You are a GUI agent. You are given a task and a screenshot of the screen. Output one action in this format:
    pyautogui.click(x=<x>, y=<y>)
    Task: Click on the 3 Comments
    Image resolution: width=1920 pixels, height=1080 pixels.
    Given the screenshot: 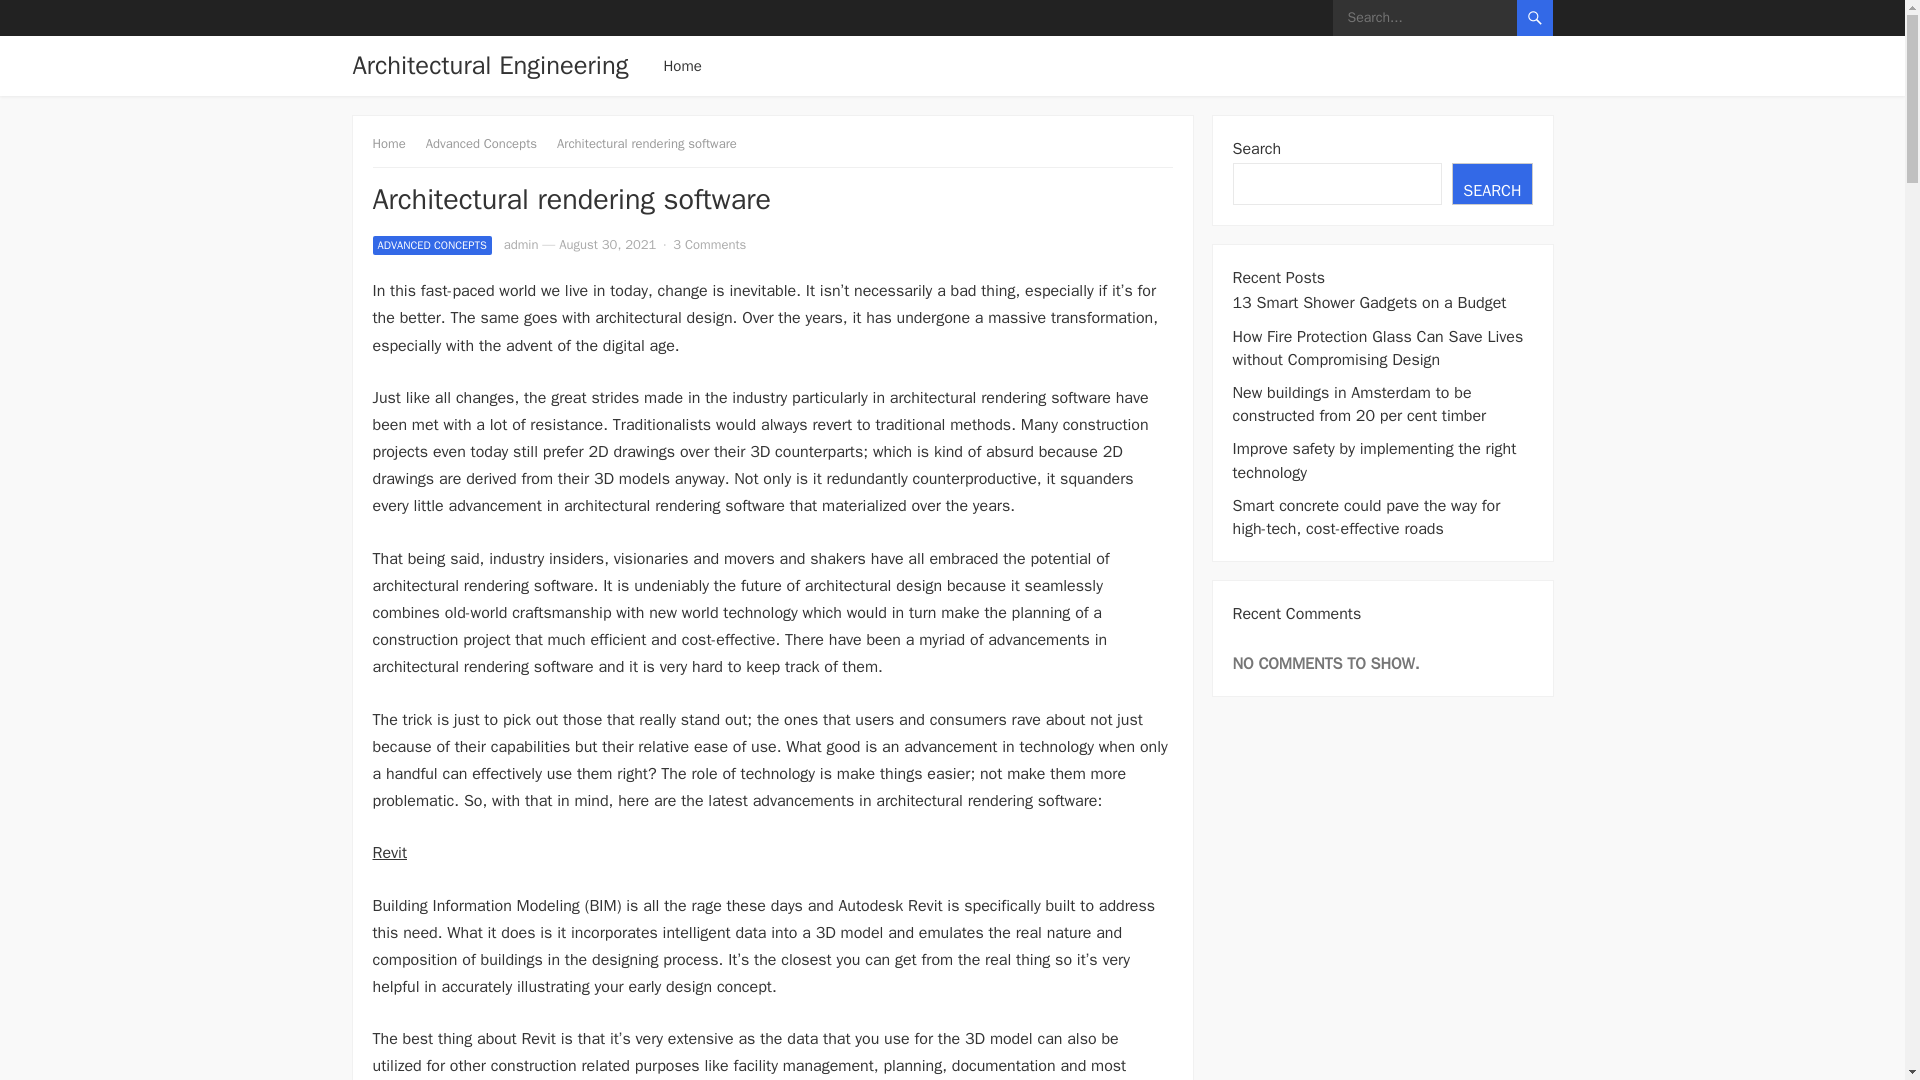 What is the action you would take?
    pyautogui.click(x=710, y=244)
    